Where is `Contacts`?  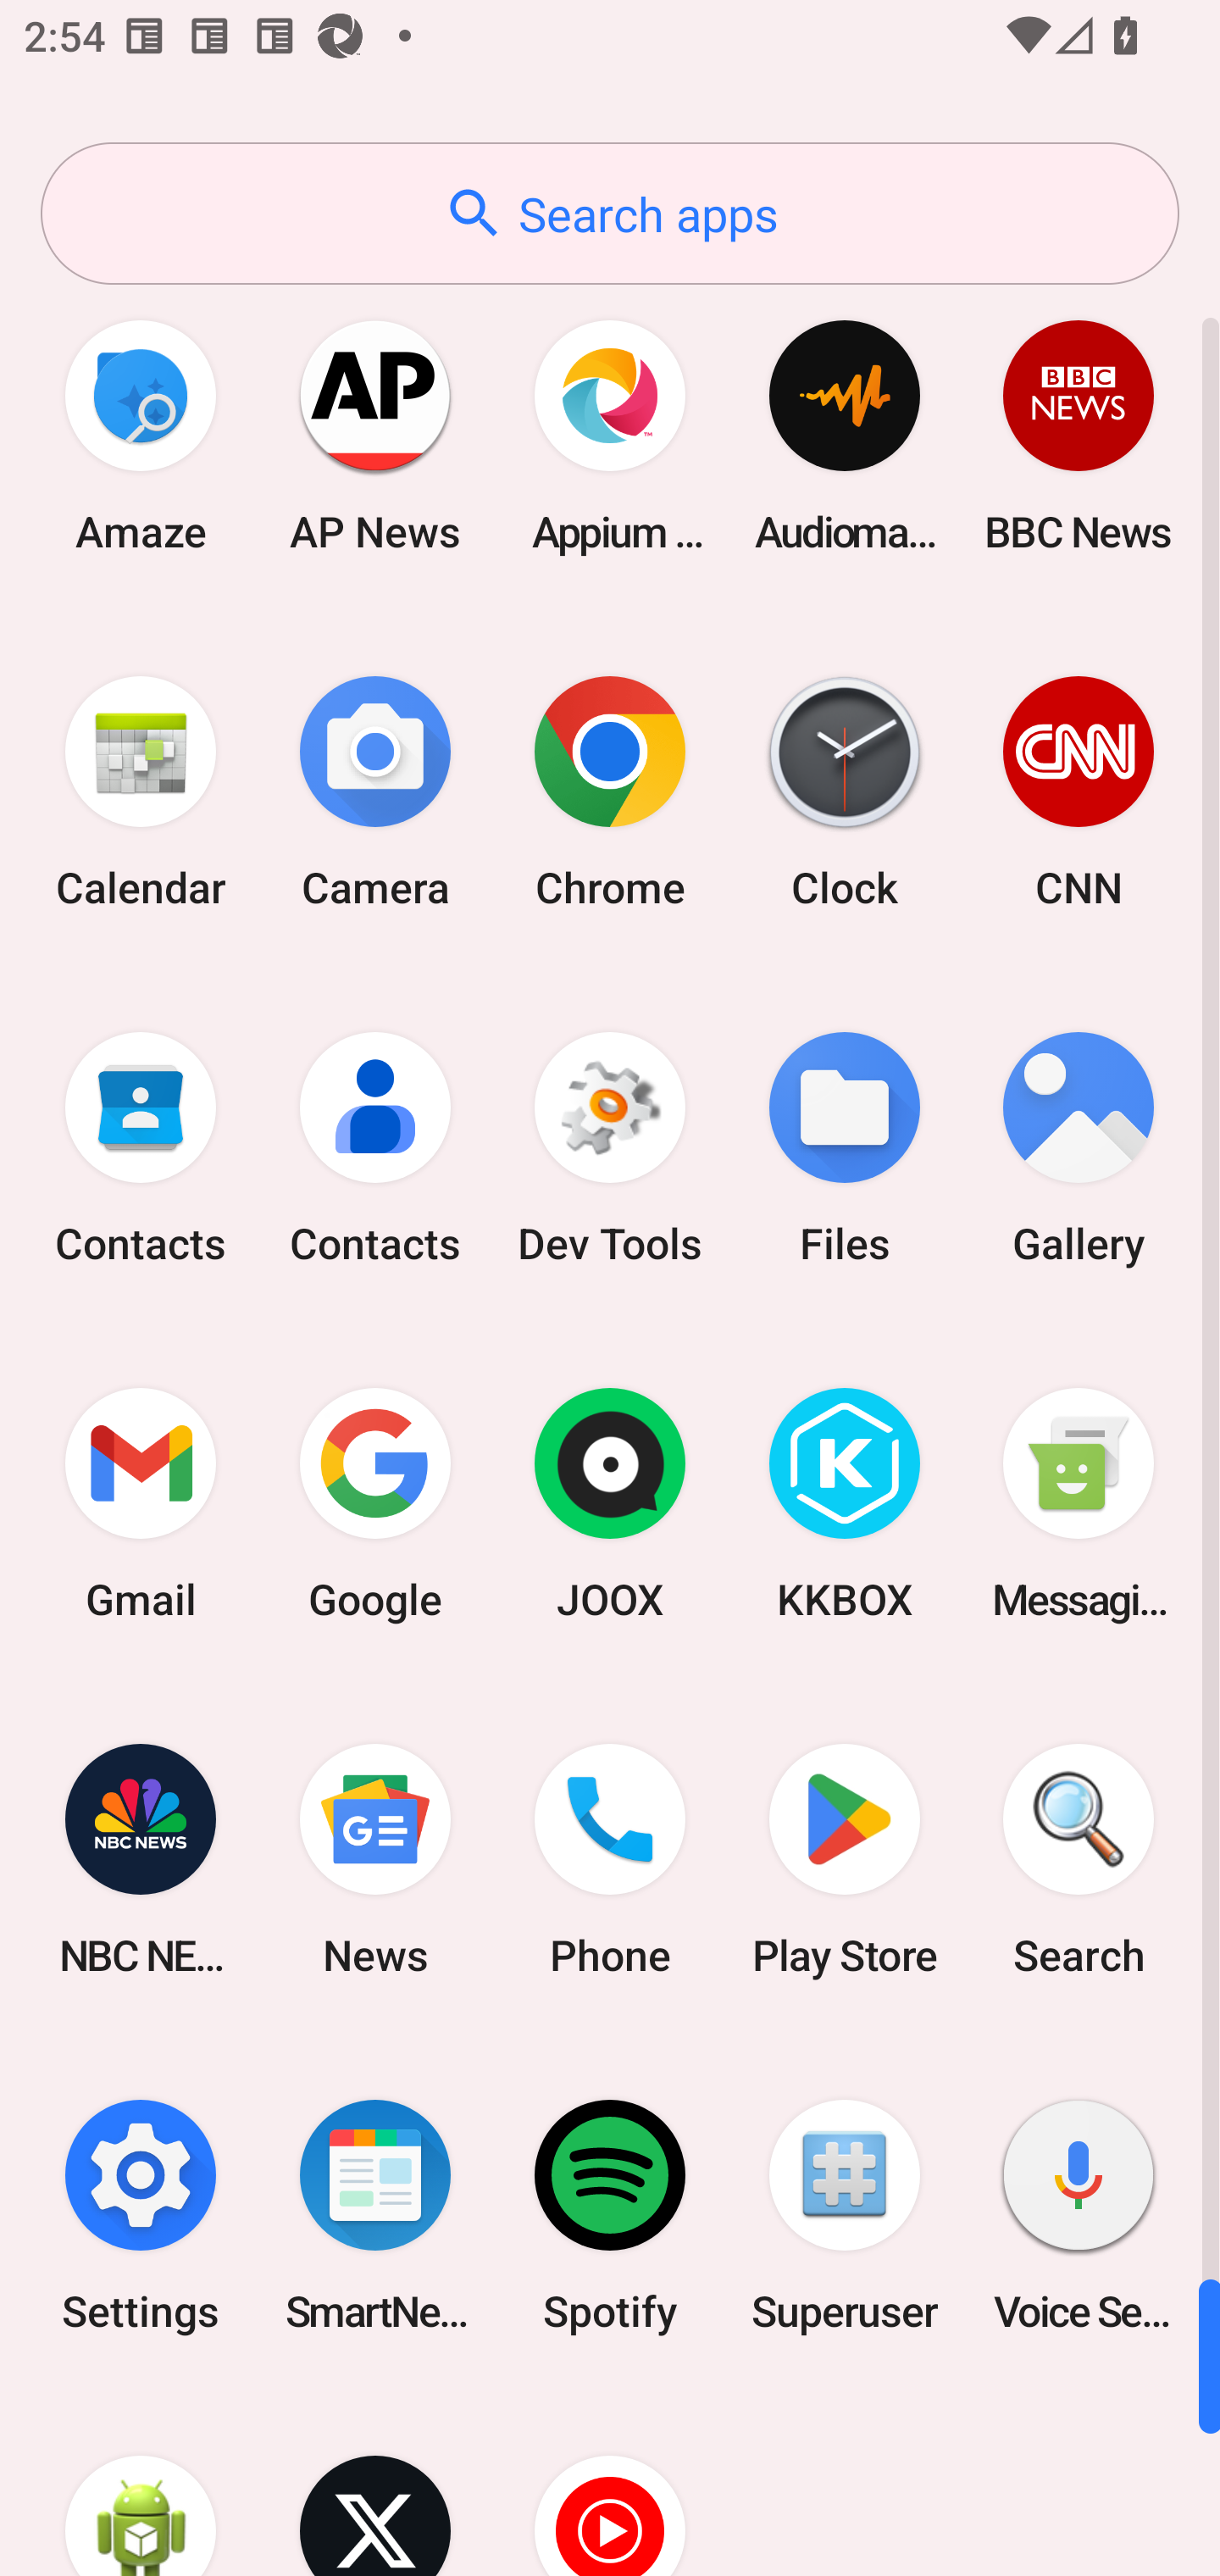
Contacts is located at coordinates (141, 1149).